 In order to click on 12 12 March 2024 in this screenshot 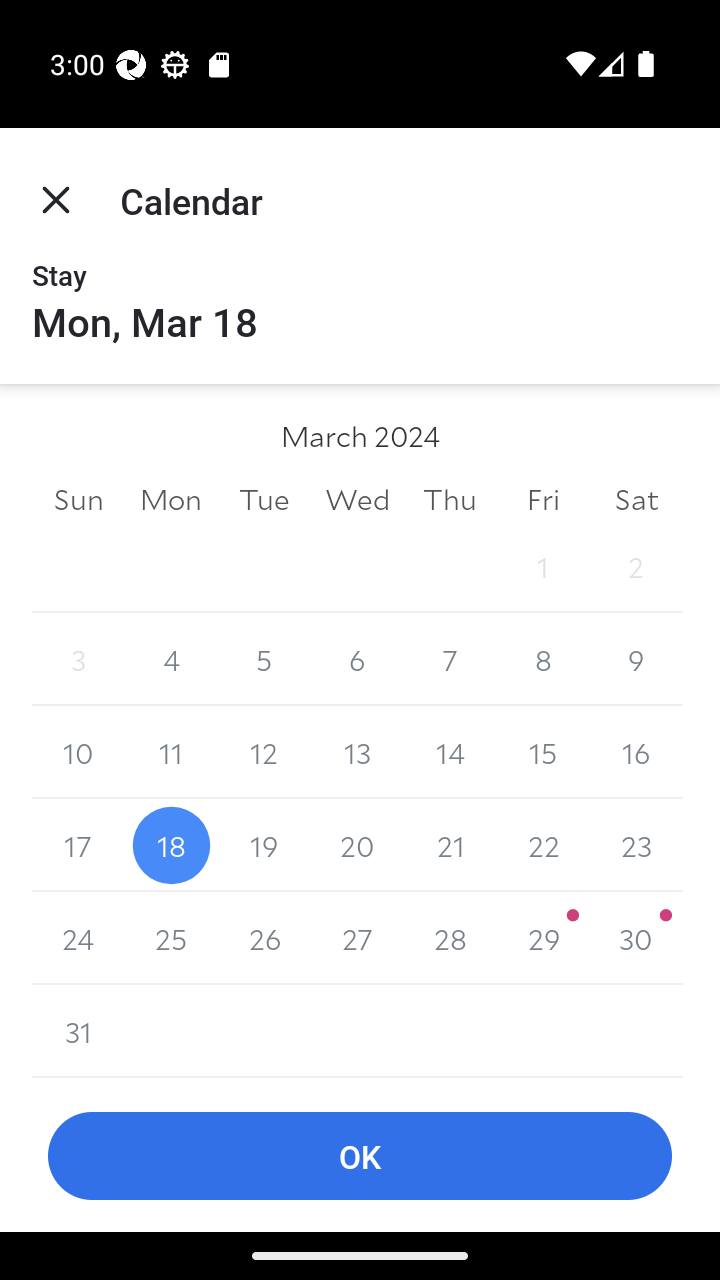, I will do `click(264, 752)`.